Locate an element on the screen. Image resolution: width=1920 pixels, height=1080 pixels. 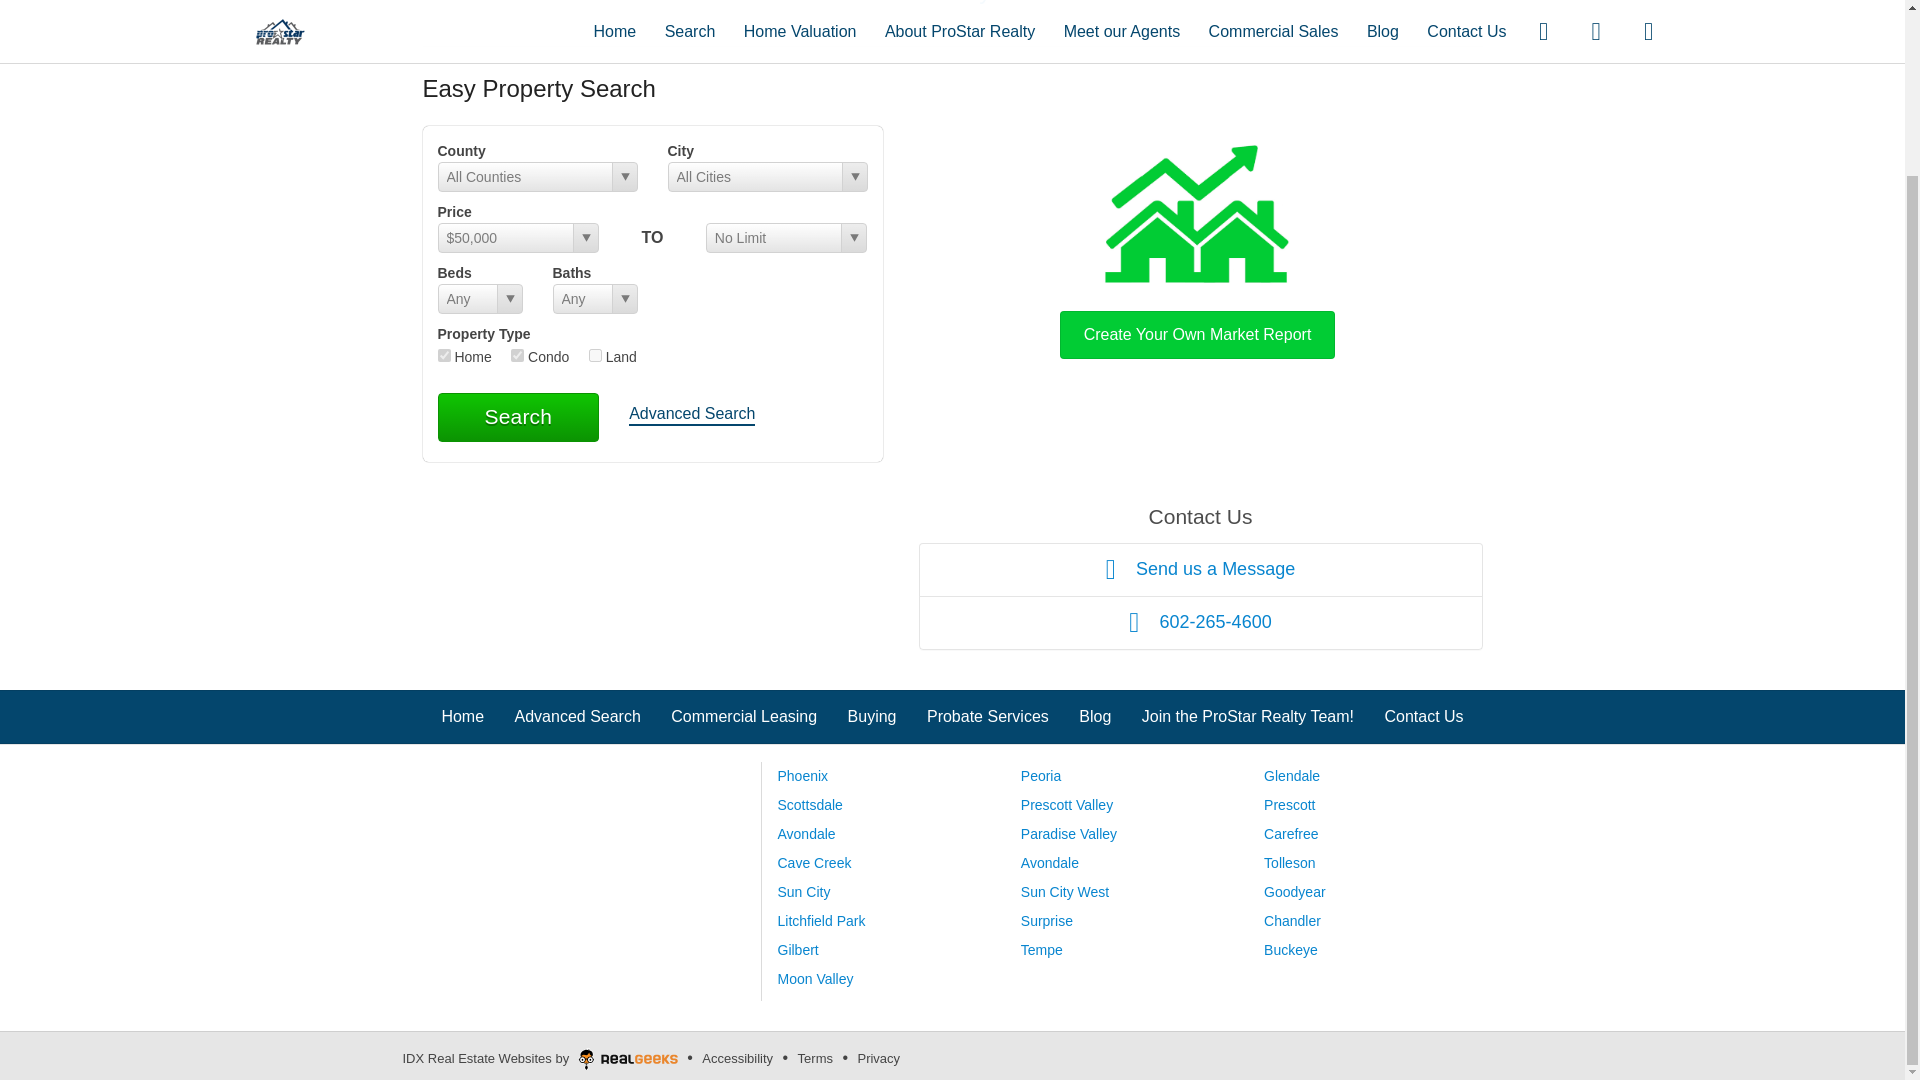
Blog is located at coordinates (1095, 716).